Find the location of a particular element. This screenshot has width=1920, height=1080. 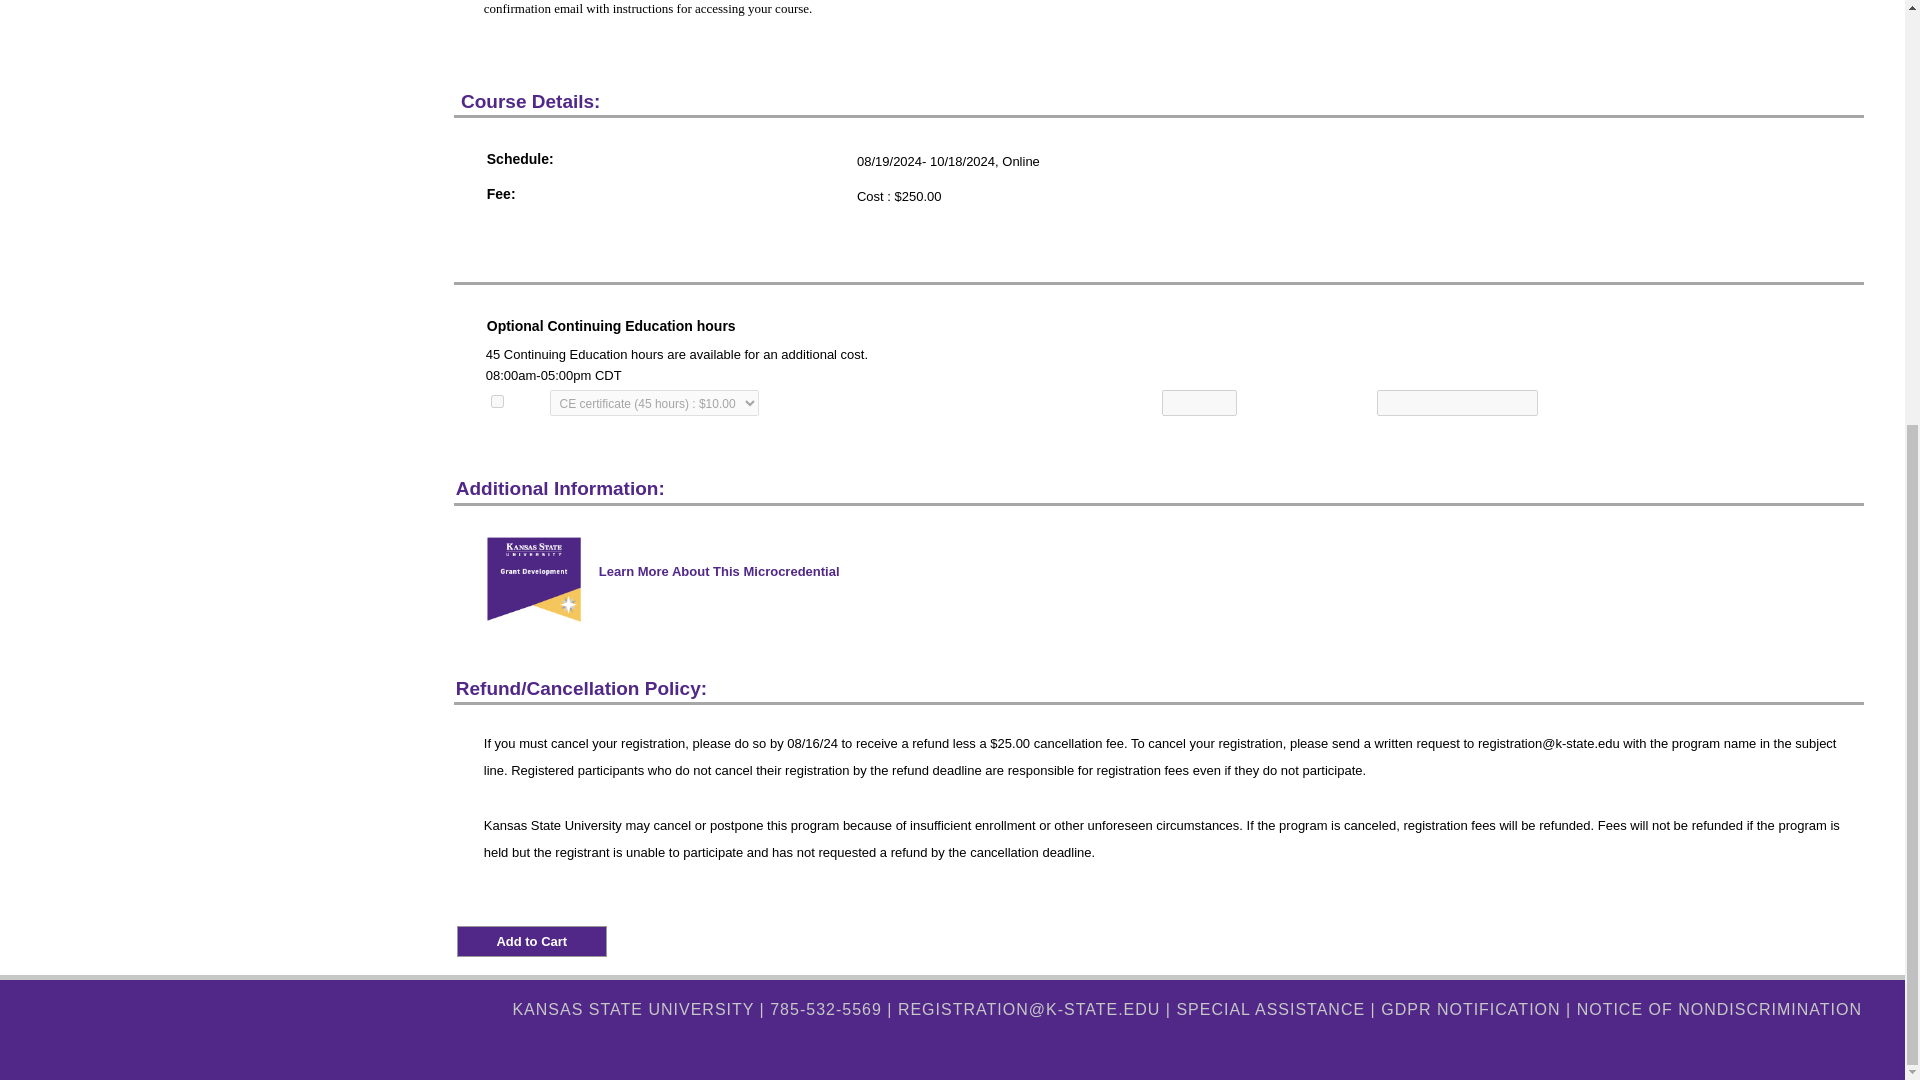

Add to Cart is located at coordinates (531, 940).